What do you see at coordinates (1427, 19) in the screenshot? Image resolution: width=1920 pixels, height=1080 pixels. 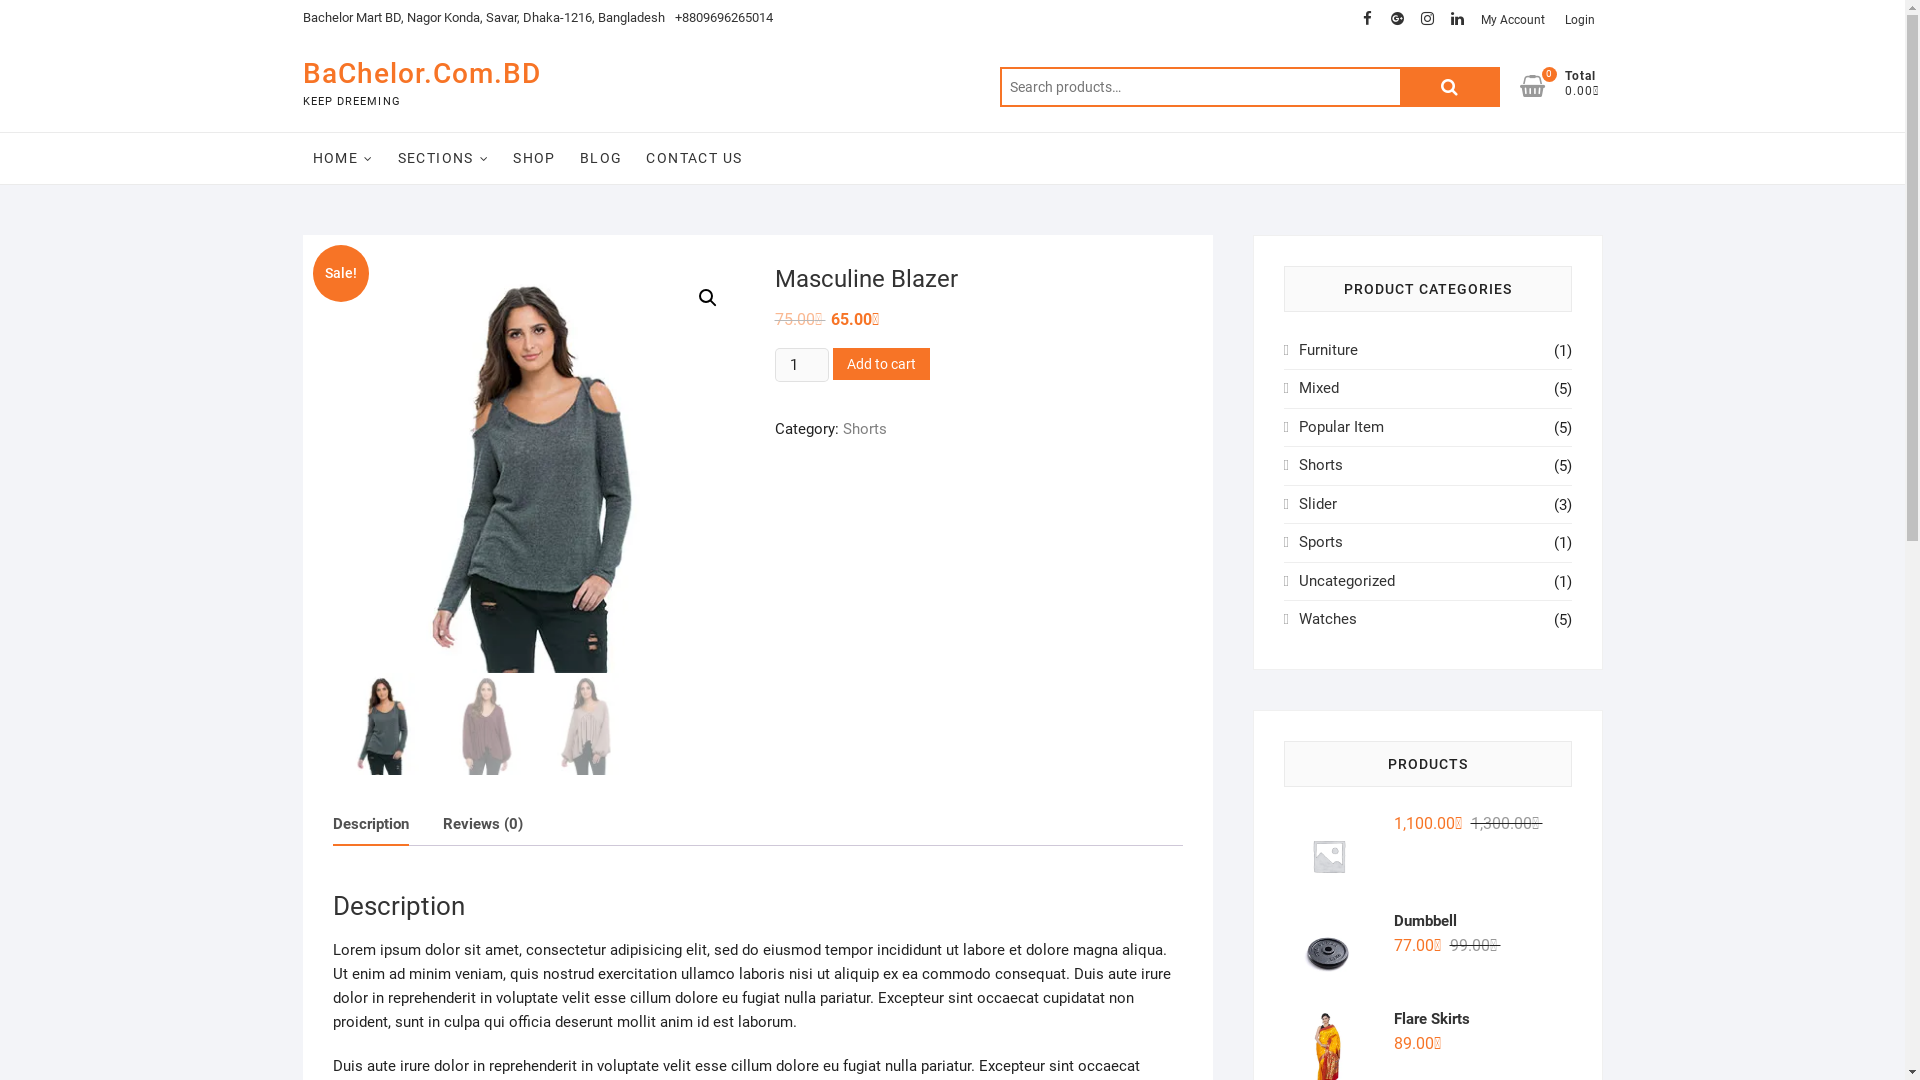 I see `instagram` at bounding box center [1427, 19].